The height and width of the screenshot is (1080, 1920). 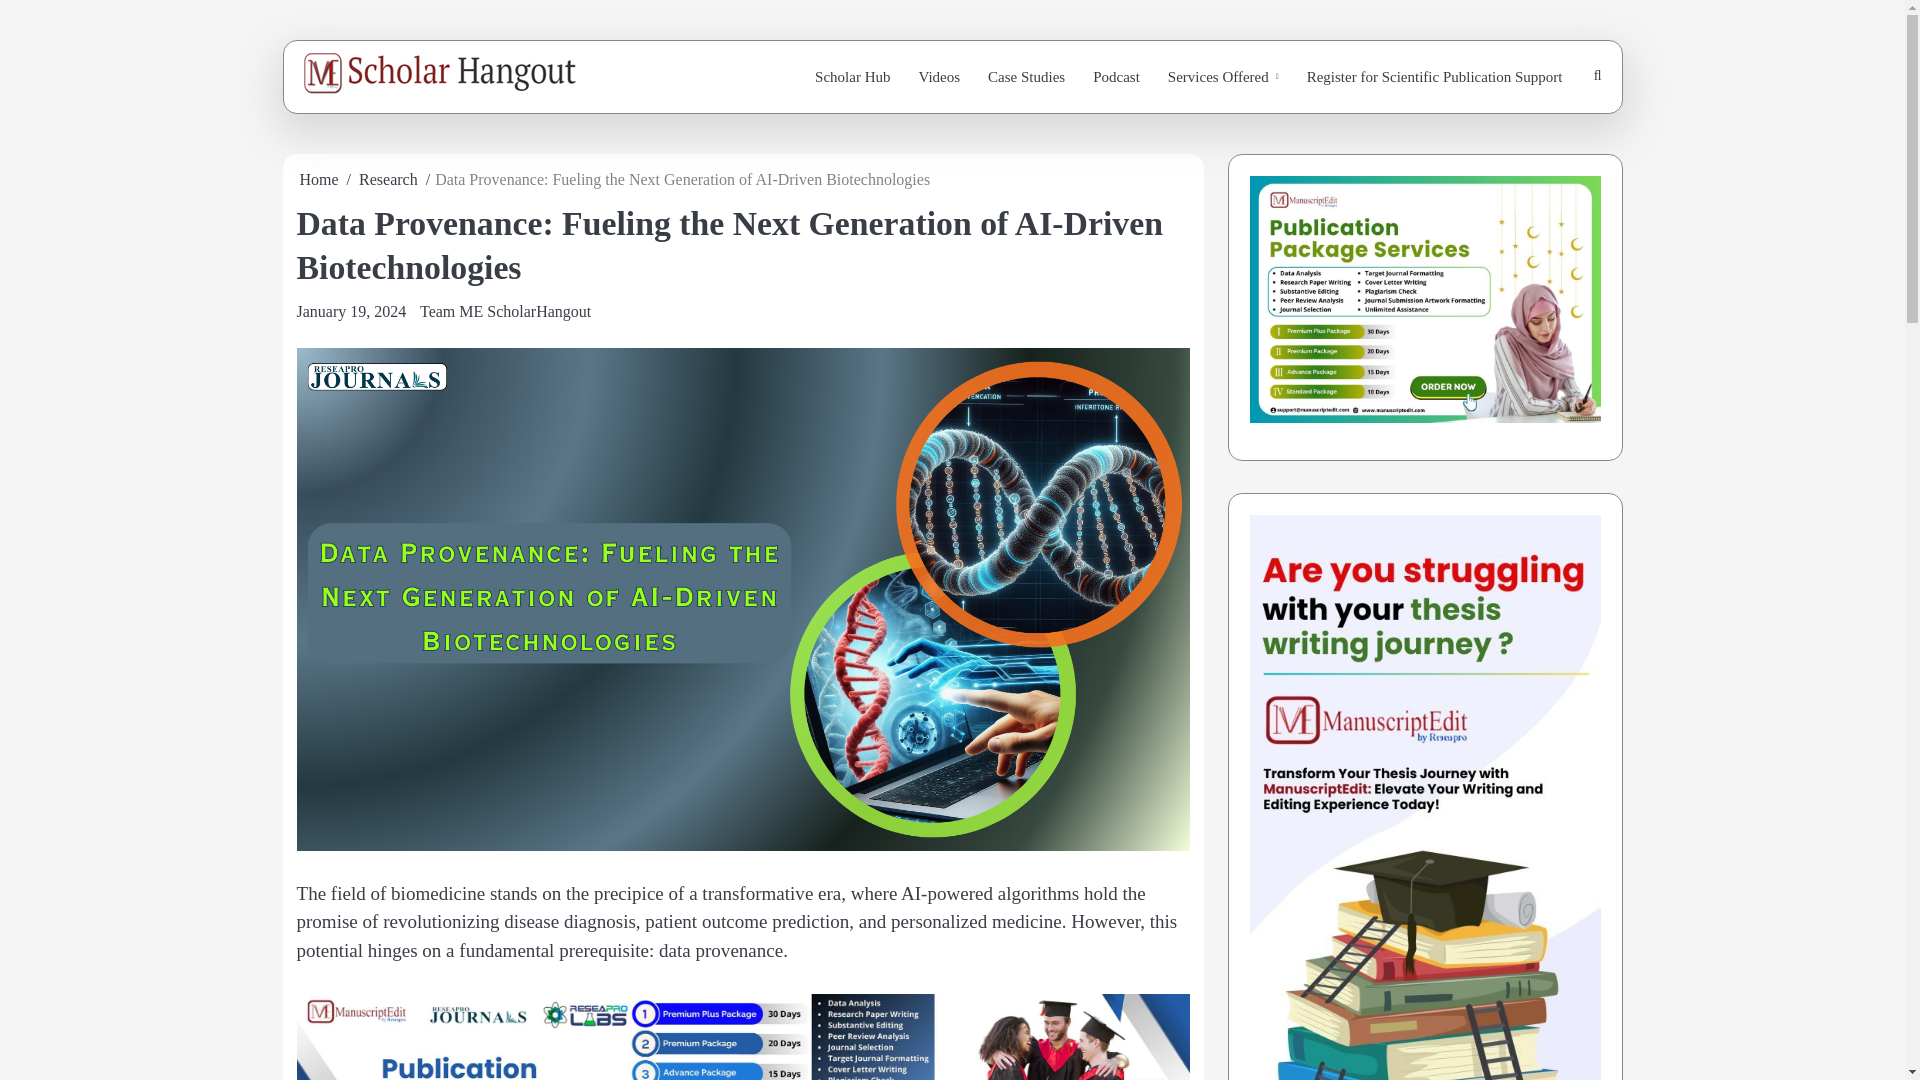 I want to click on Services Offered, so click(x=1222, y=78).